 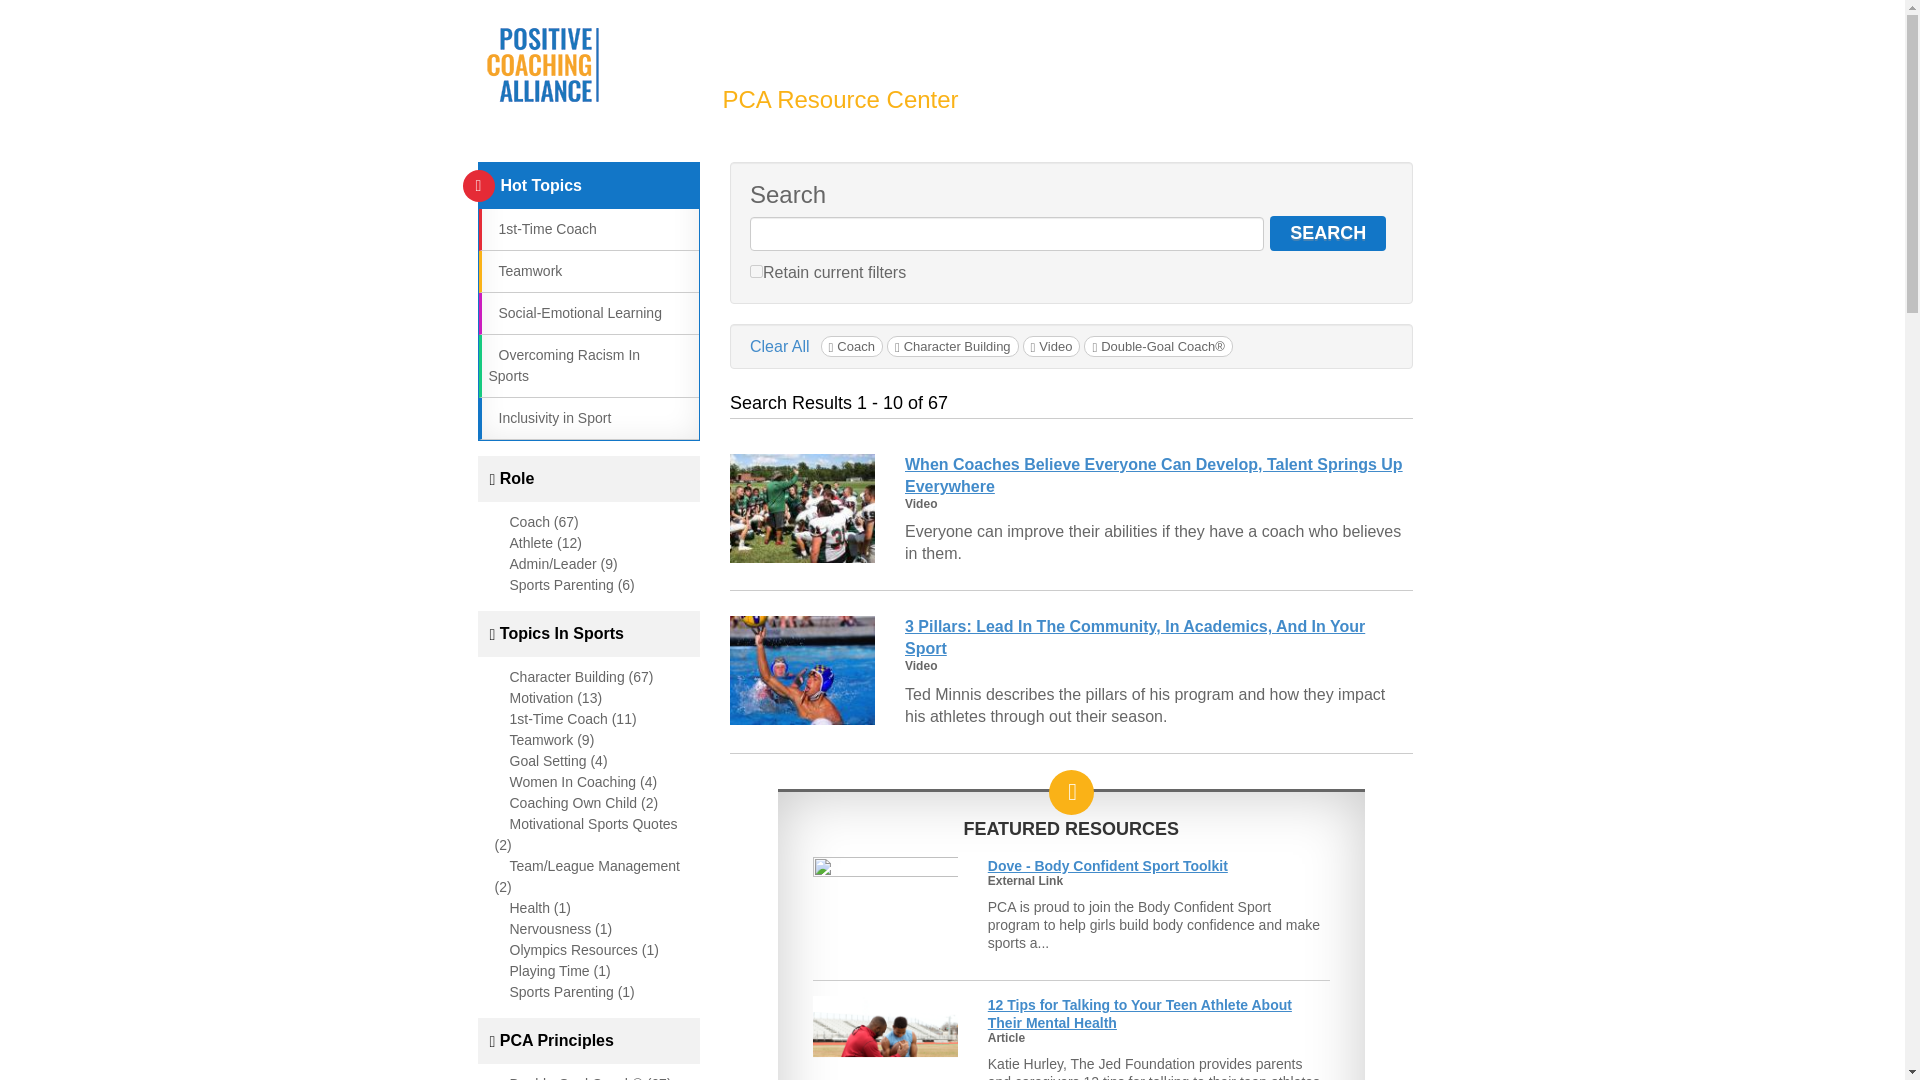 What do you see at coordinates (524, 270) in the screenshot?
I see `Teamwork` at bounding box center [524, 270].